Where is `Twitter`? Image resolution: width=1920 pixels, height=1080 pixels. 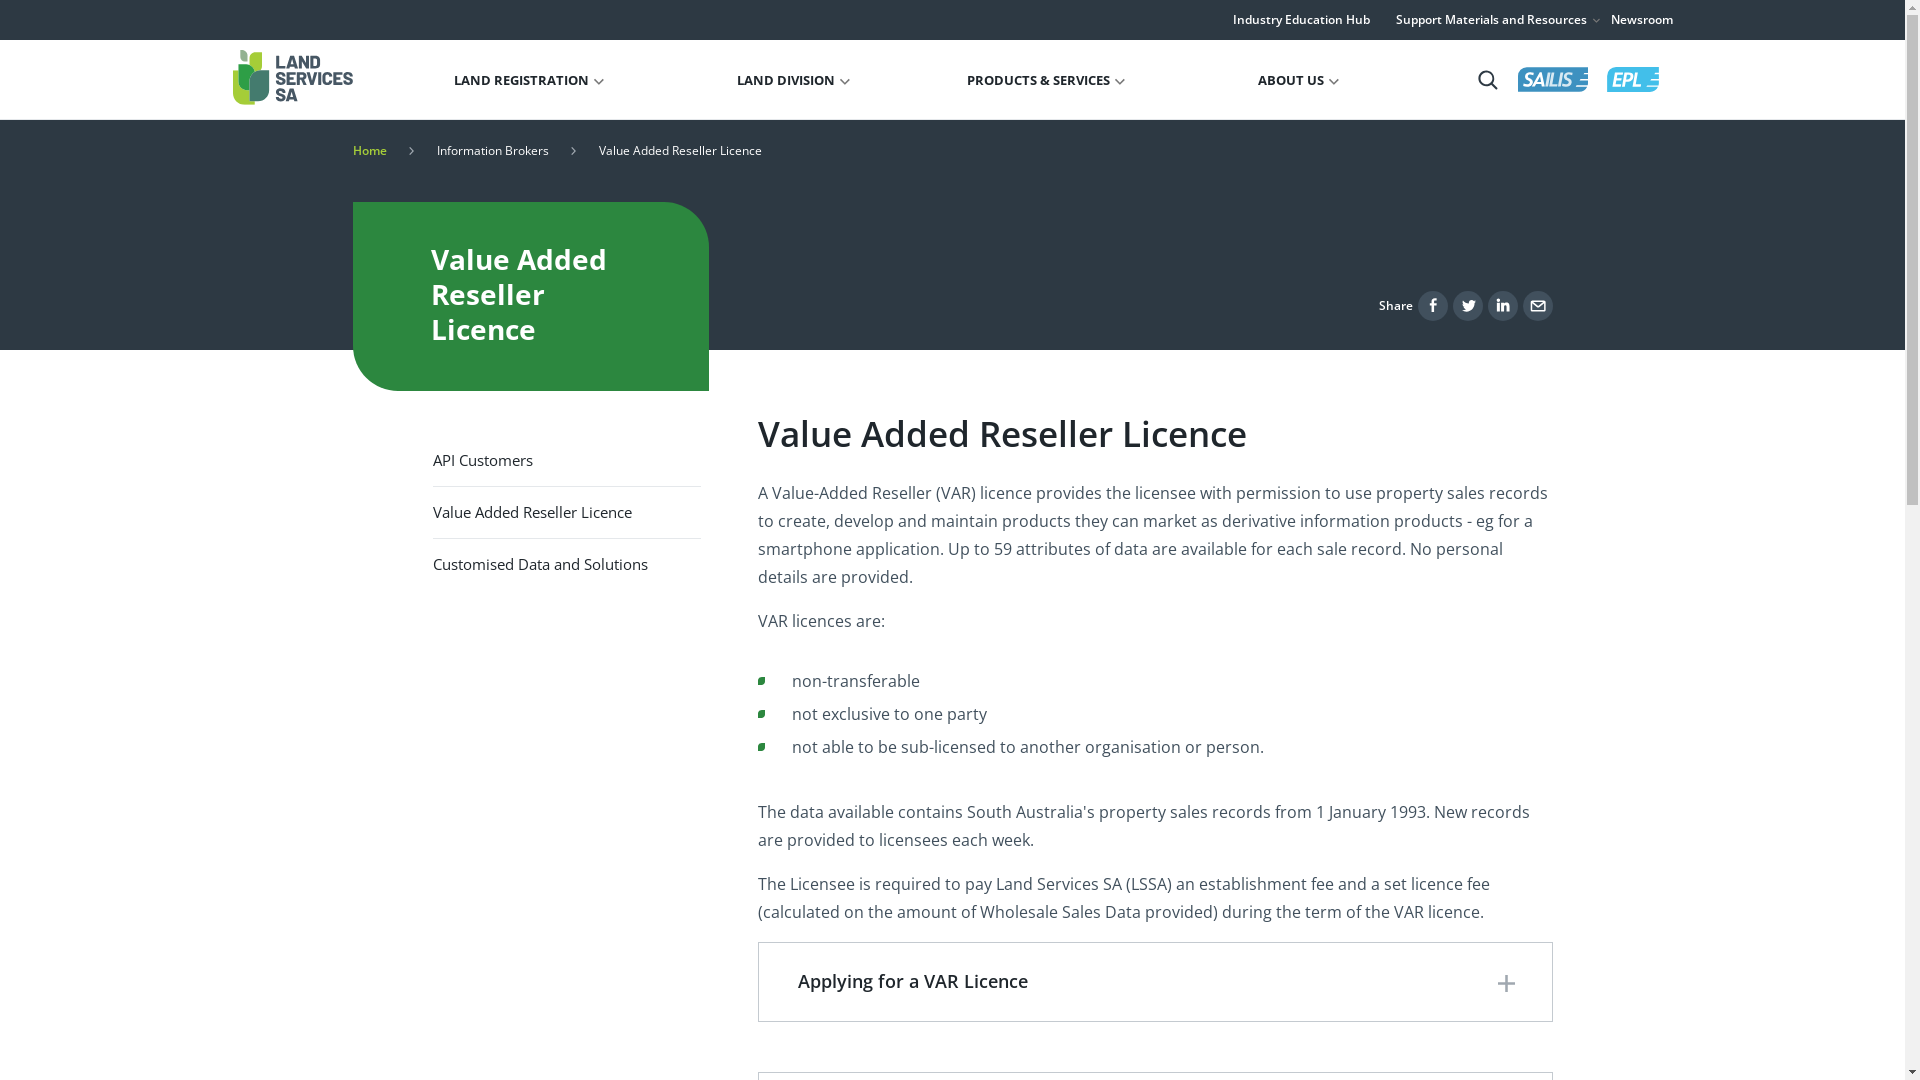 Twitter is located at coordinates (1467, 306).